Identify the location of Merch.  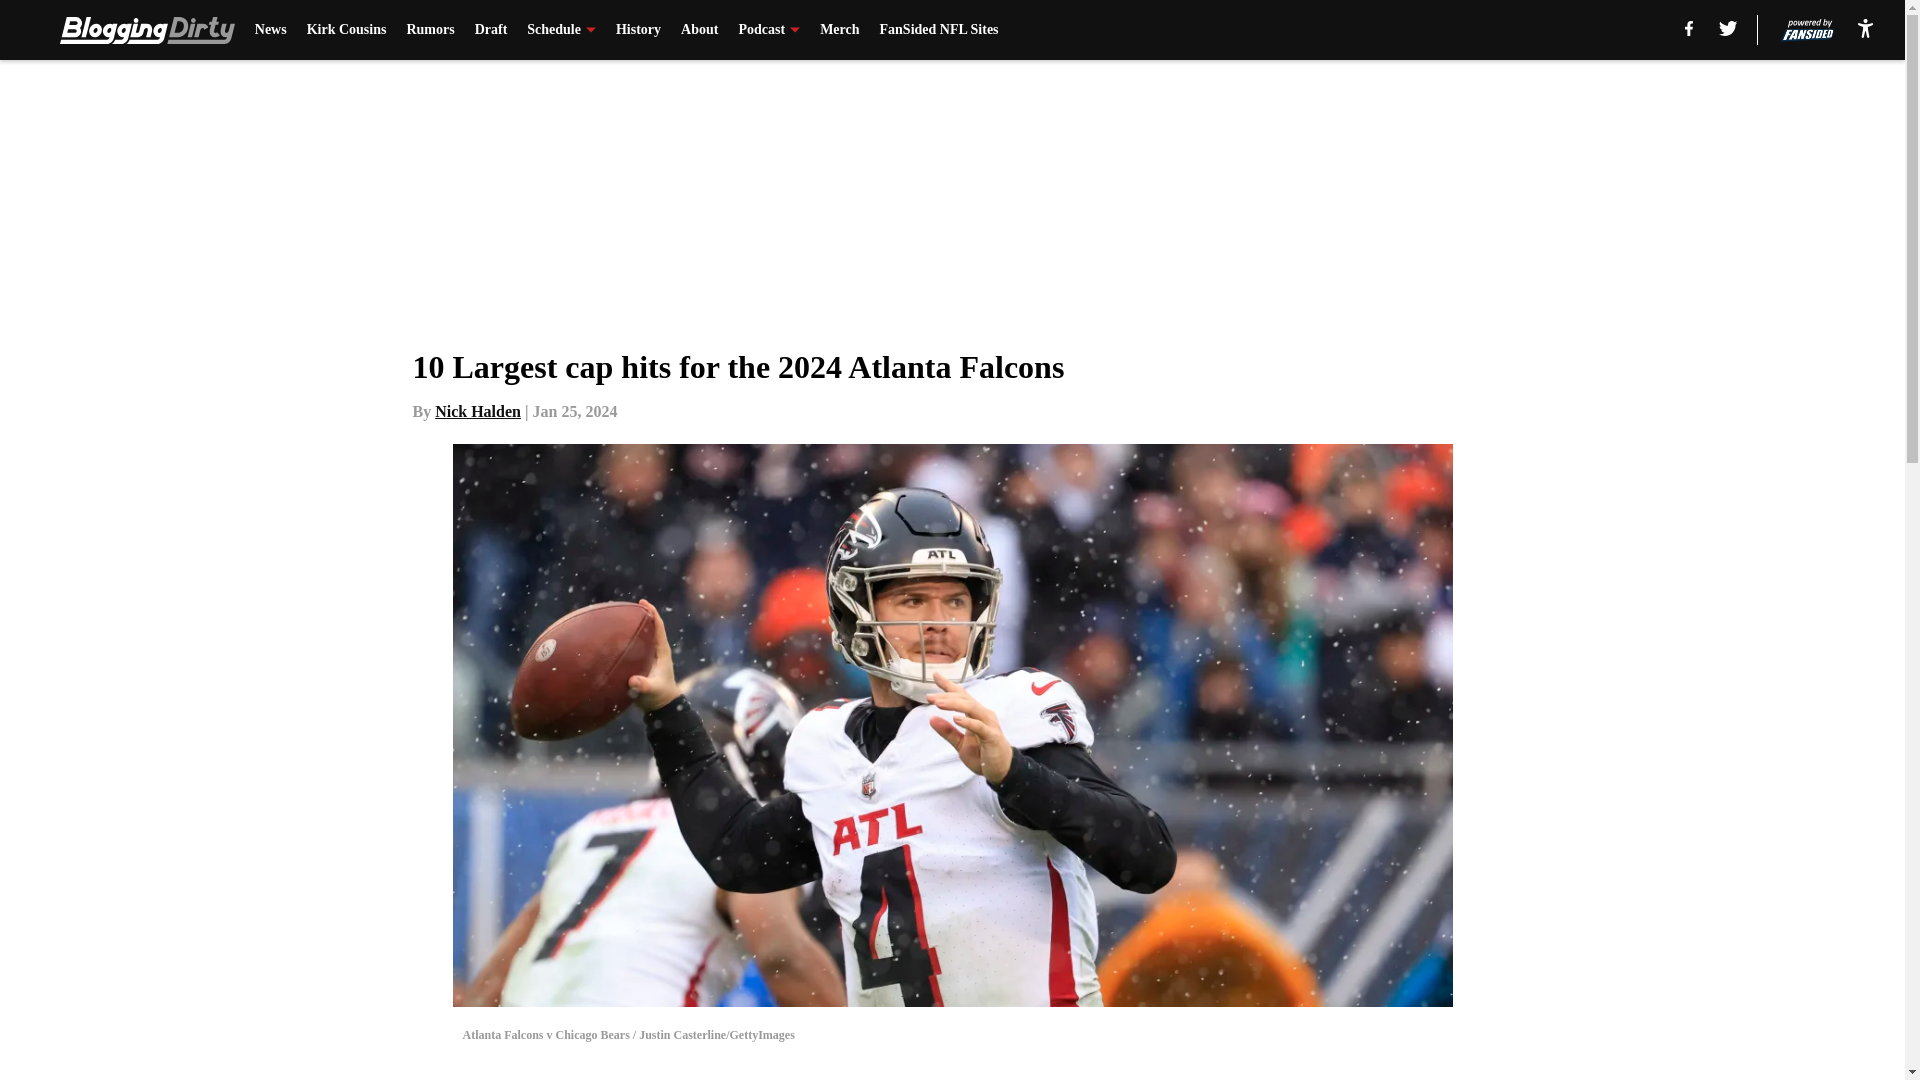
(838, 30).